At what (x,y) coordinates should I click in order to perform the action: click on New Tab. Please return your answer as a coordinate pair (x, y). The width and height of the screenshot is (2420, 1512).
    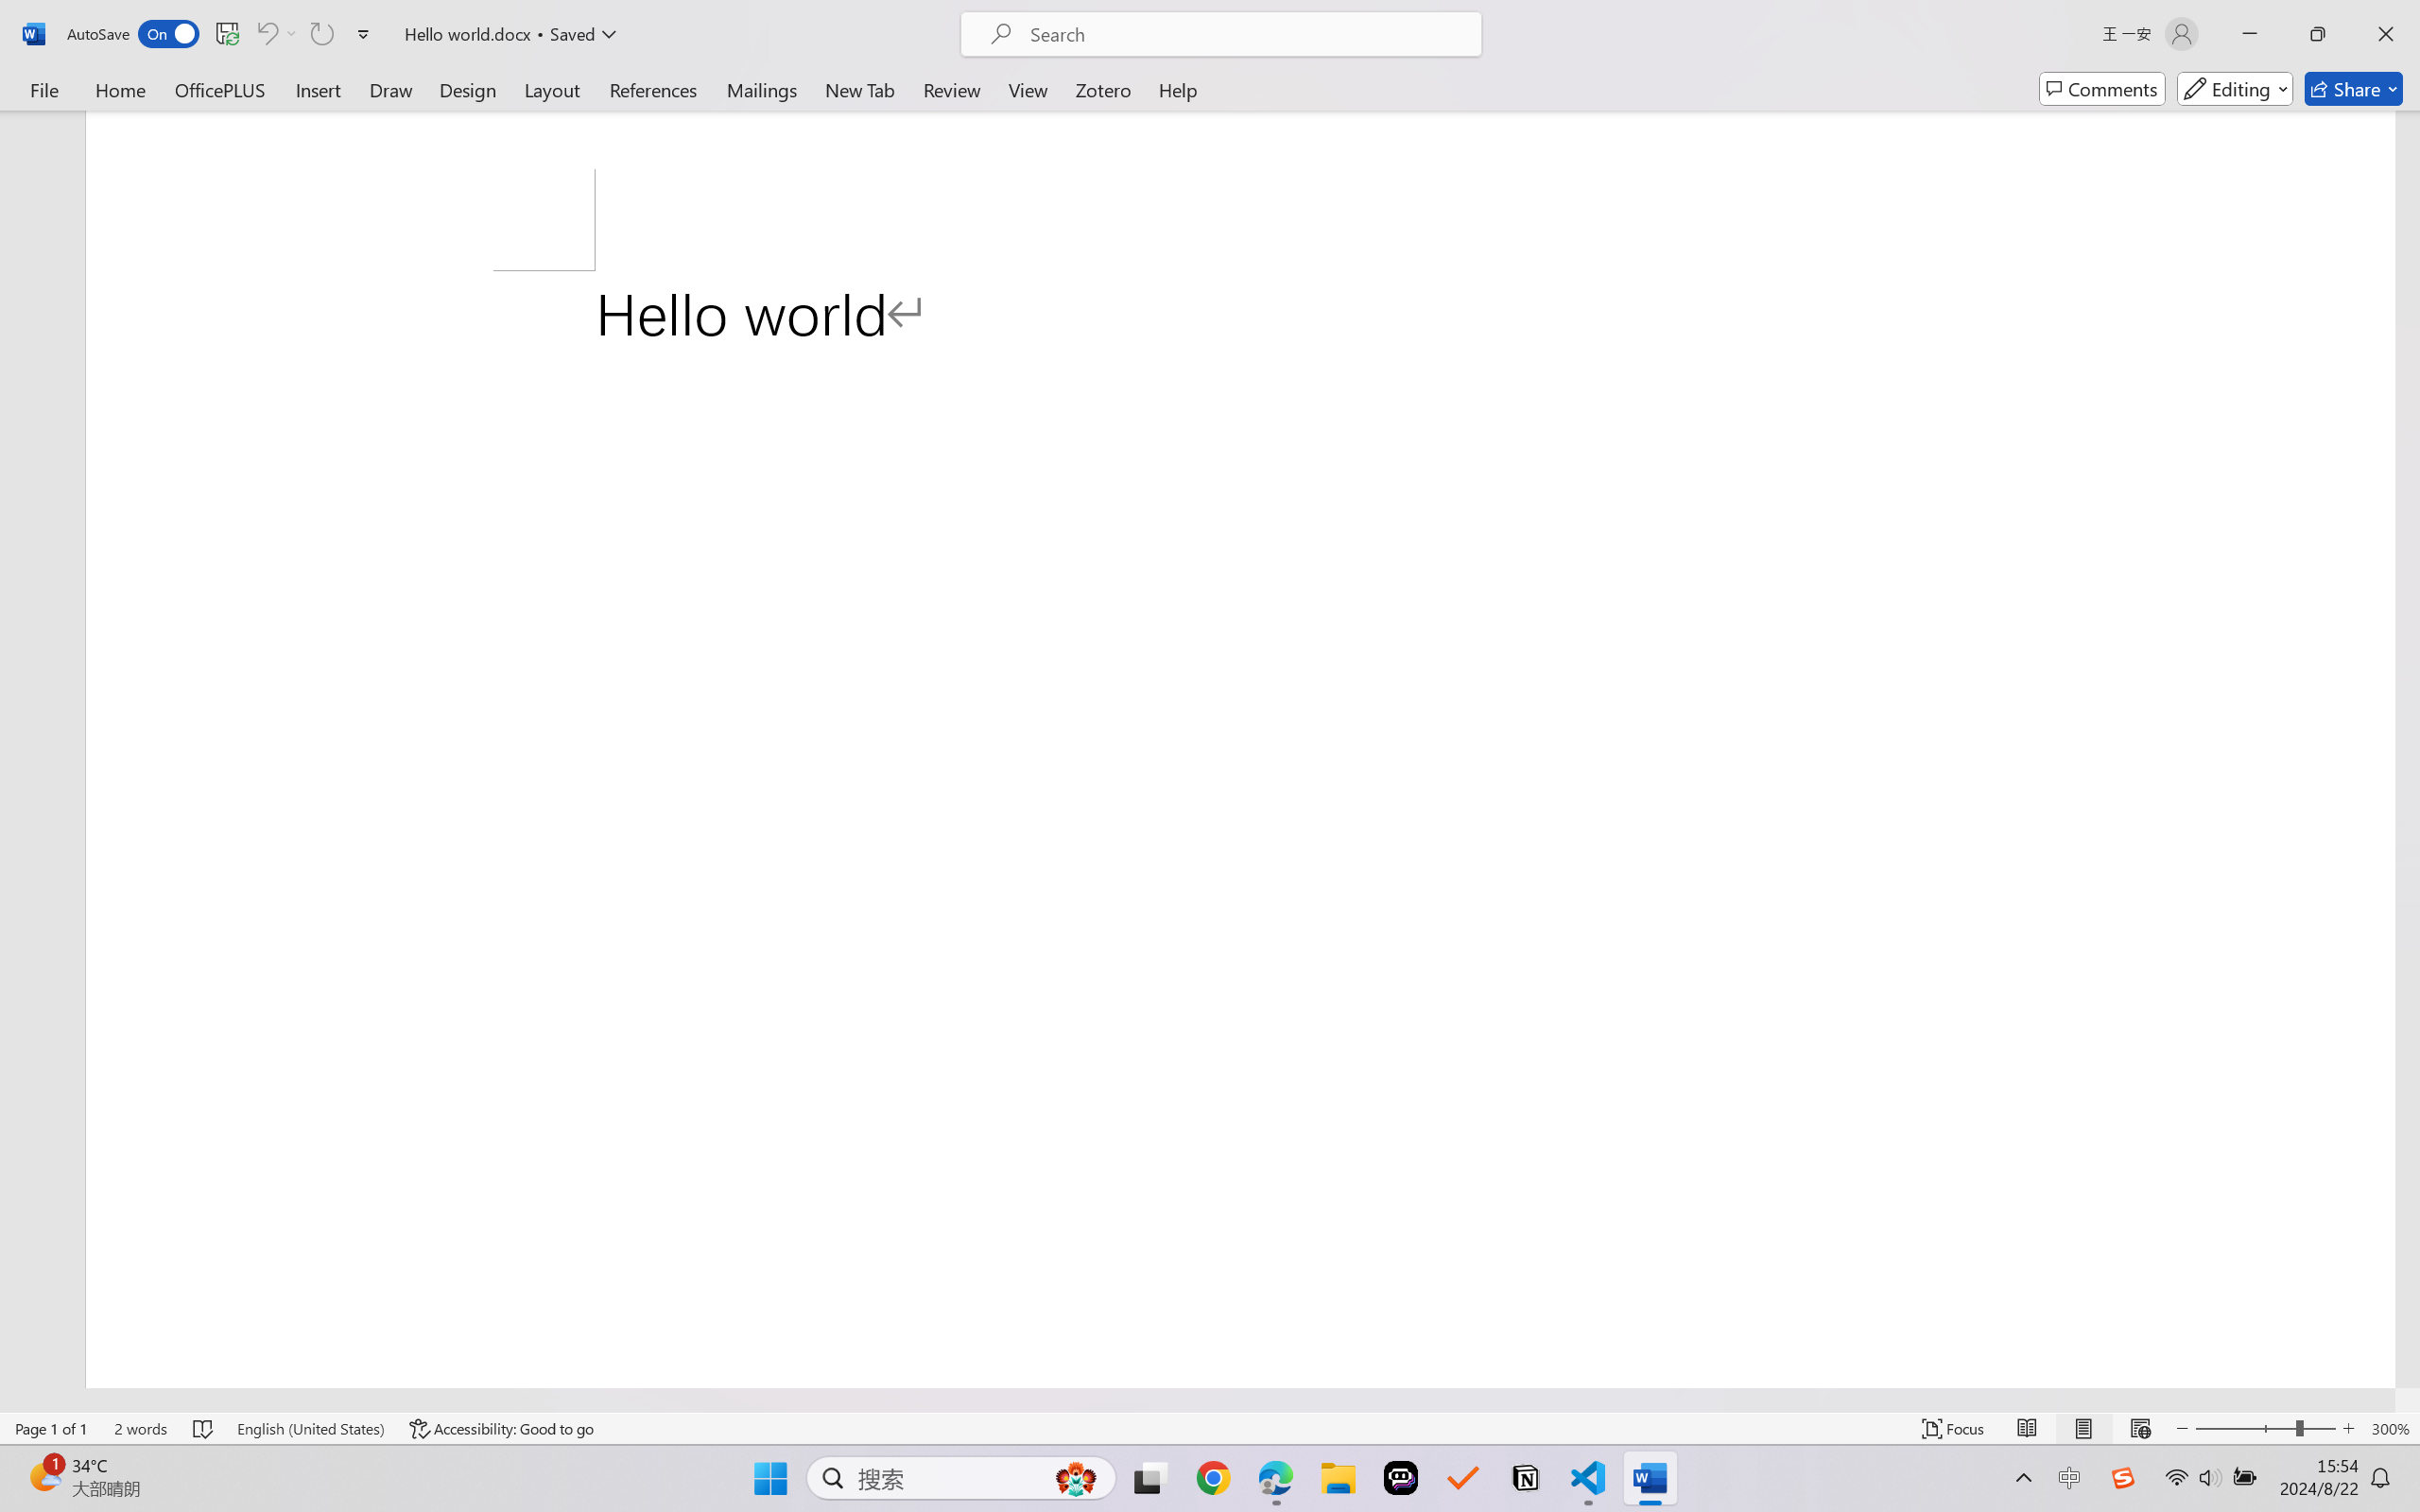
    Looking at the image, I should click on (860, 89).